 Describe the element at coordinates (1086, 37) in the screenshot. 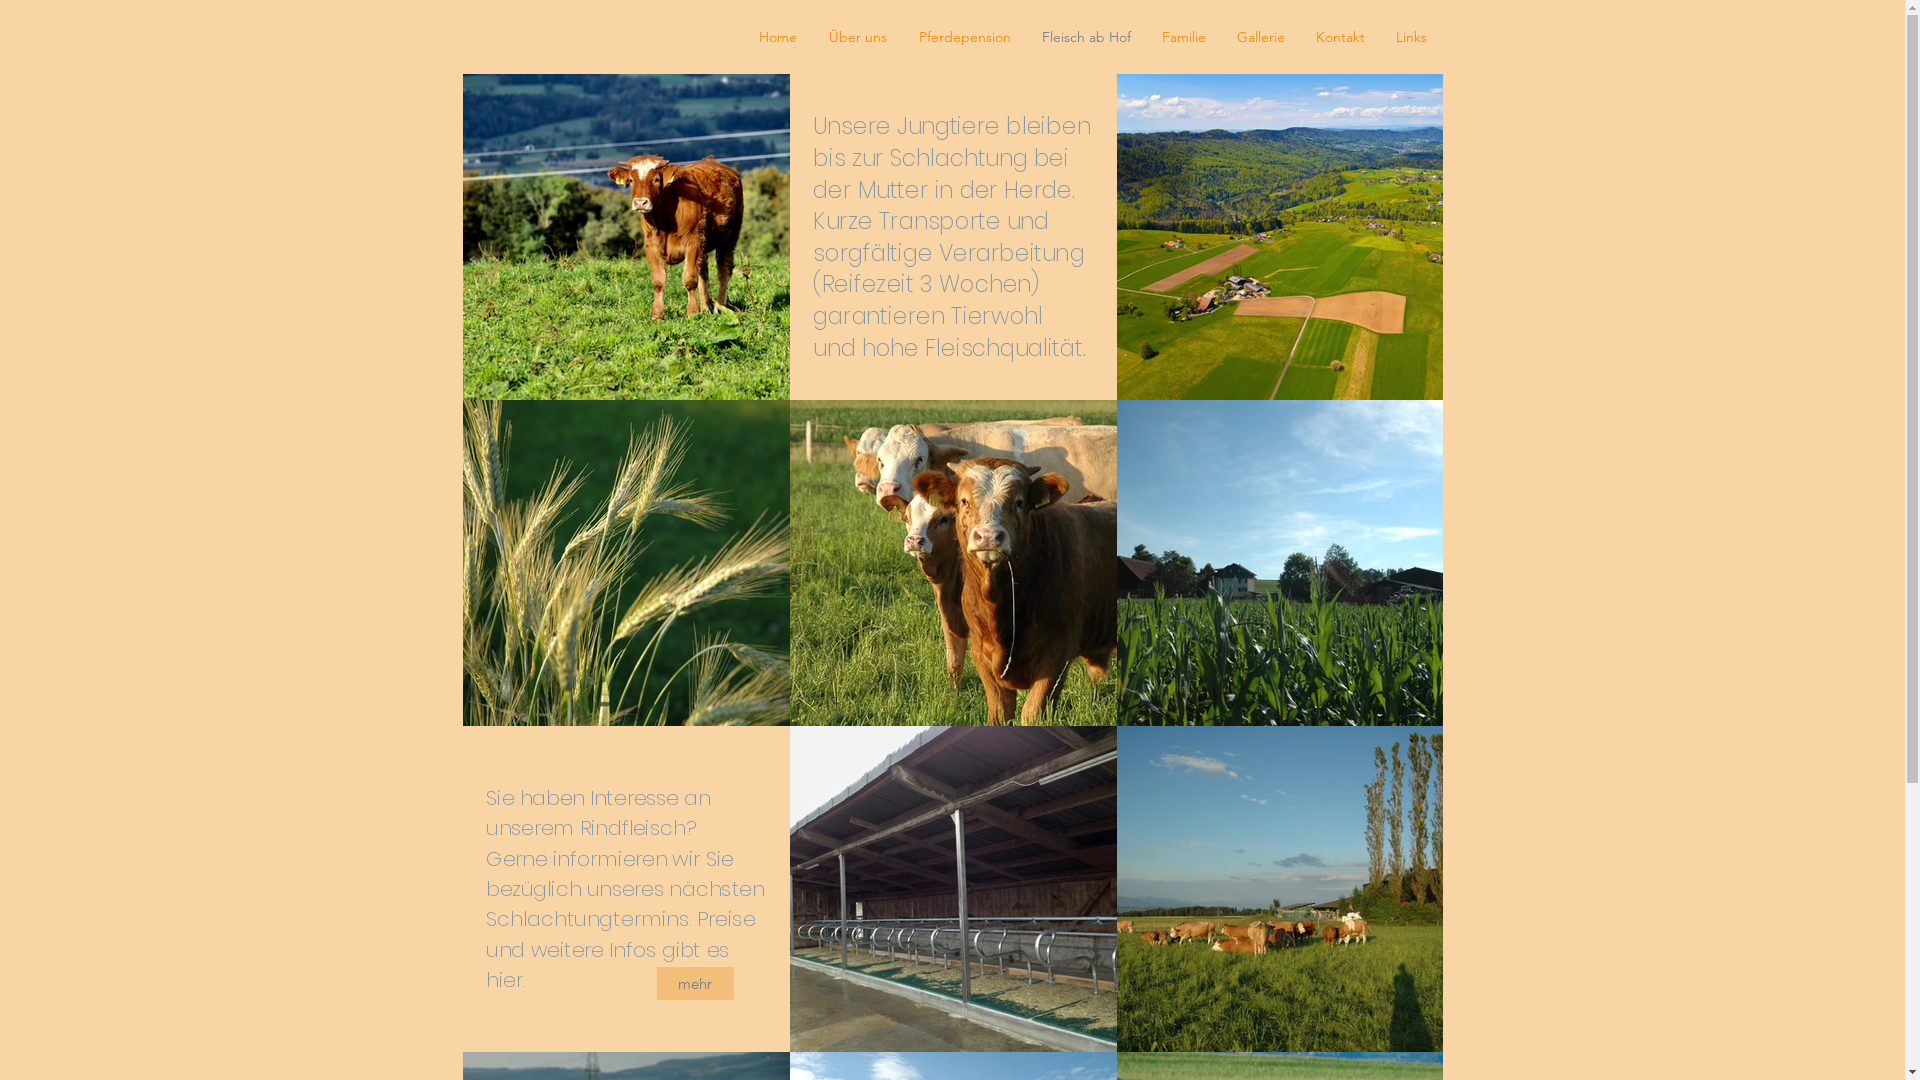

I see `Fleisch ab Hof` at that location.